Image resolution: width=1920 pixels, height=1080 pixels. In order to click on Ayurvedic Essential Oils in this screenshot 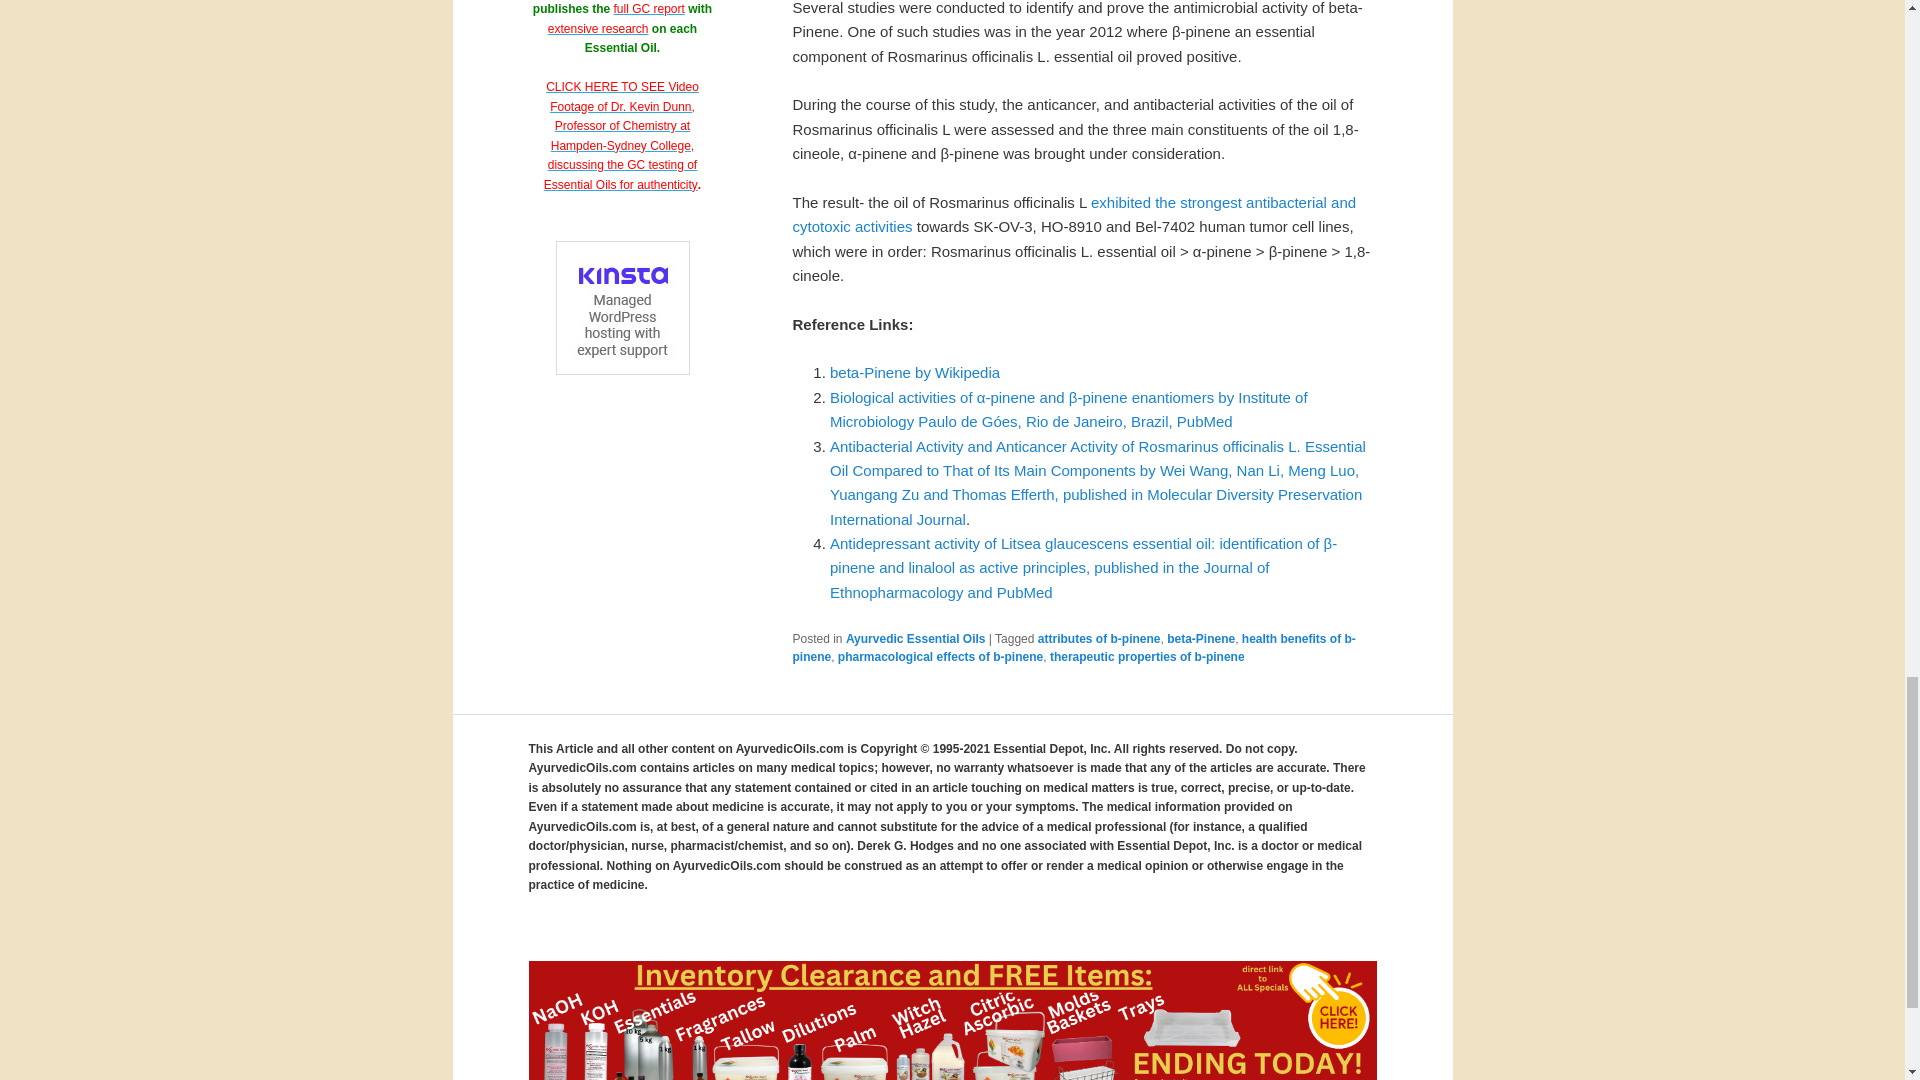, I will do `click(916, 638)`.